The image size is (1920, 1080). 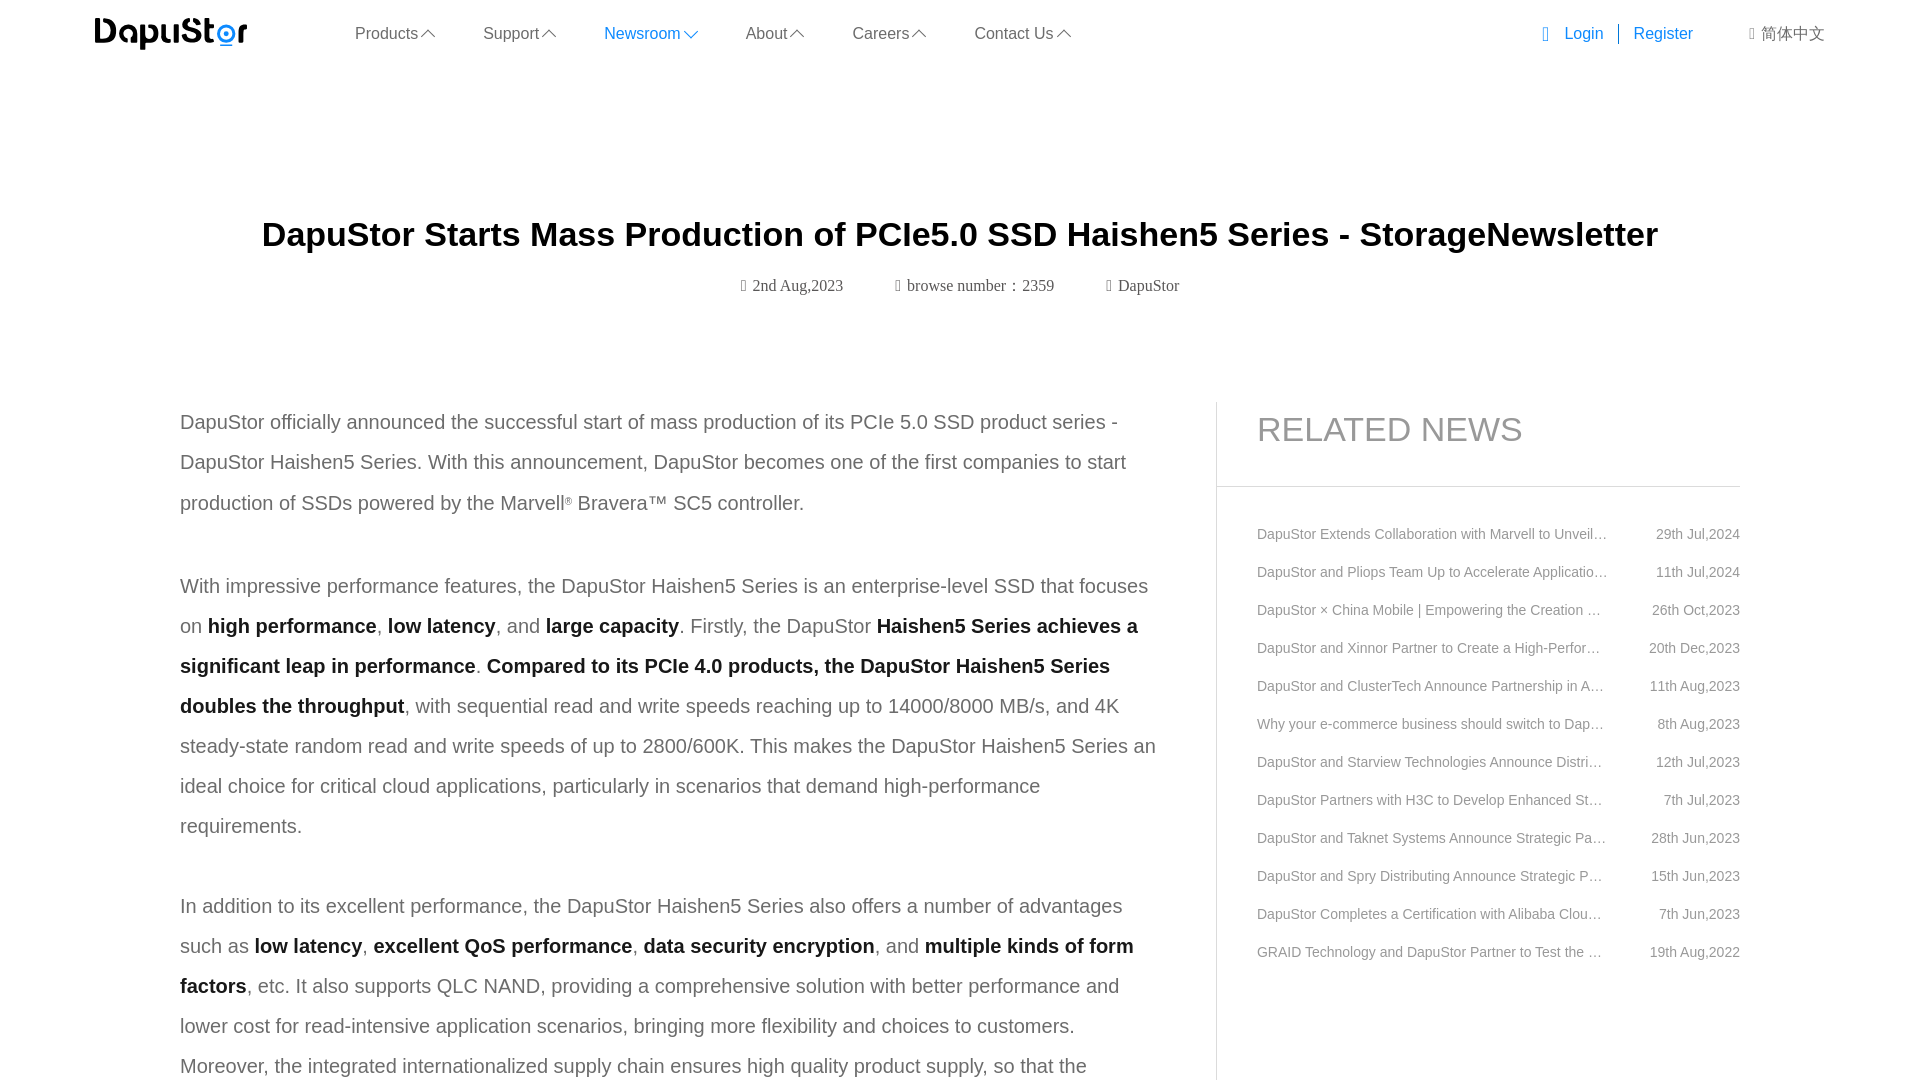 I want to click on Support, so click(x=518, y=34).